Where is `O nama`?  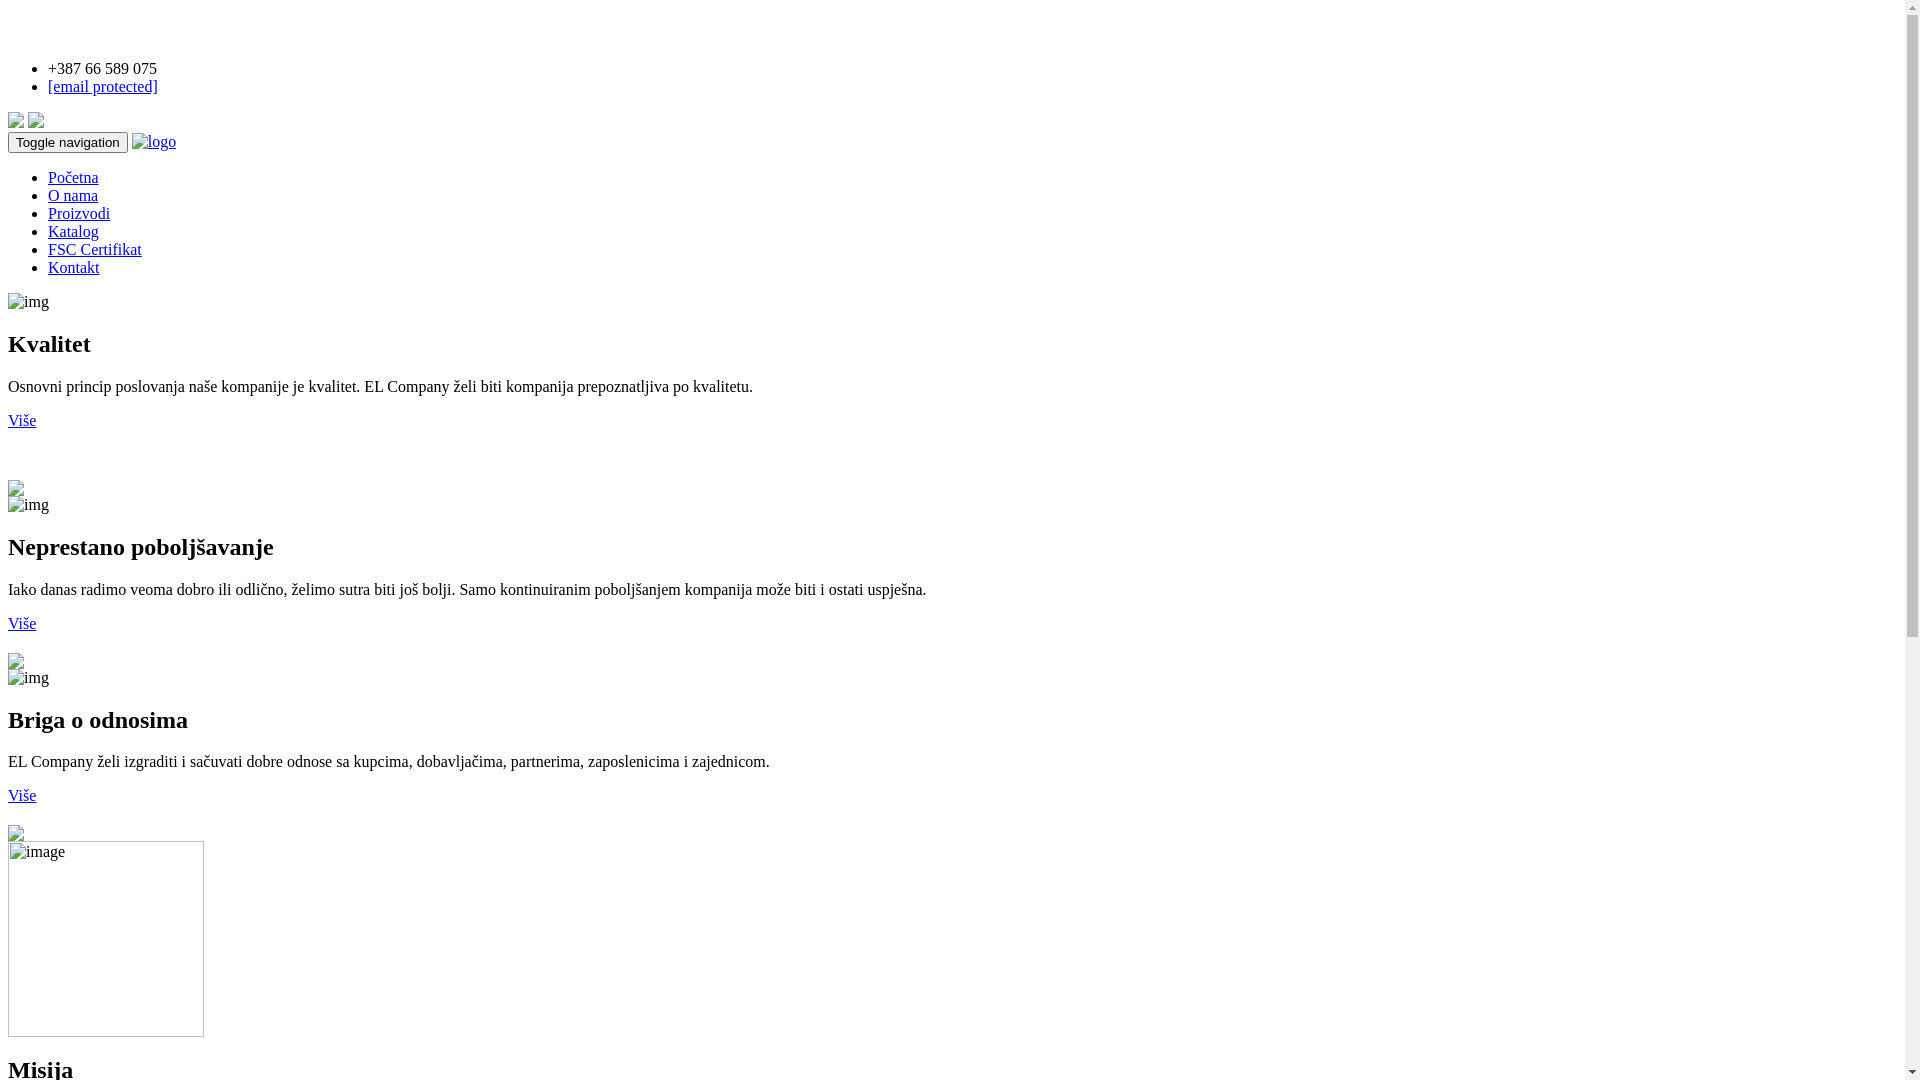
O nama is located at coordinates (73, 195).